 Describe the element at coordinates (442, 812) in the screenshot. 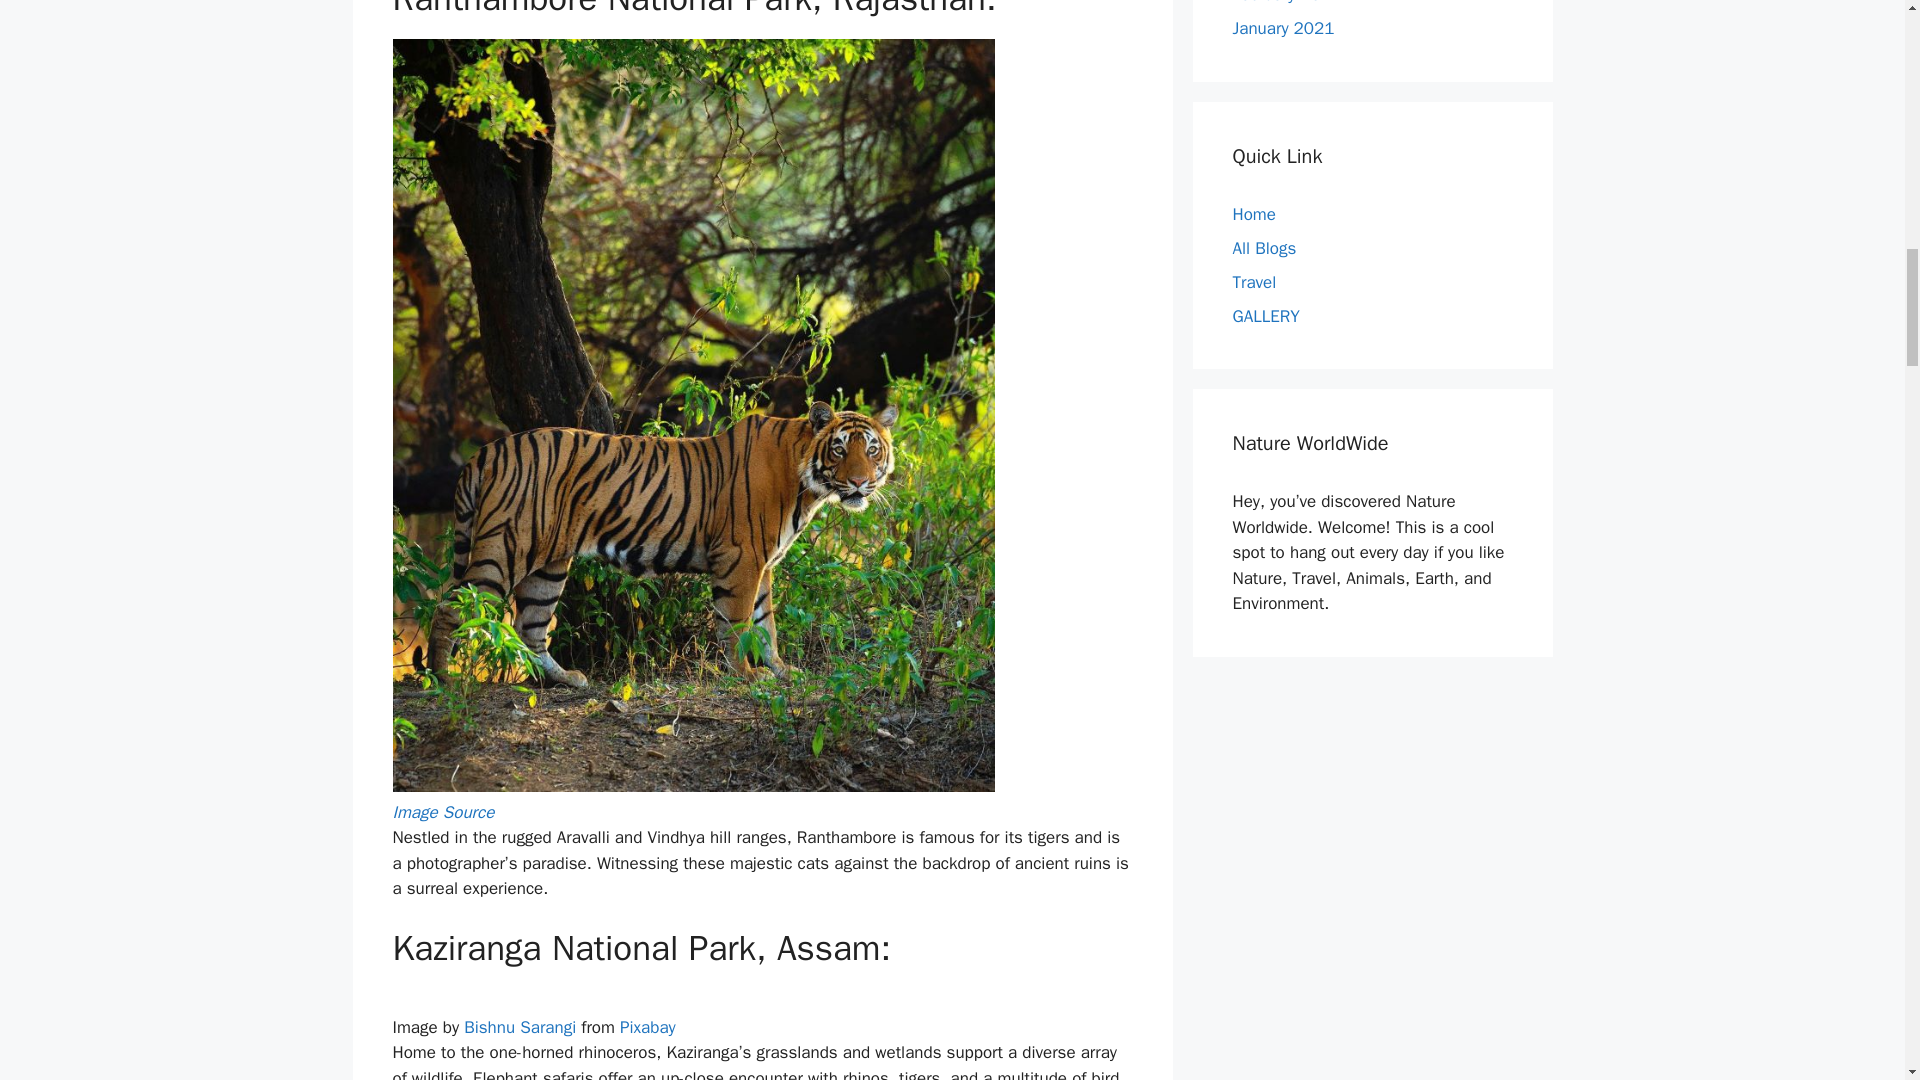

I see `Image Source` at that location.